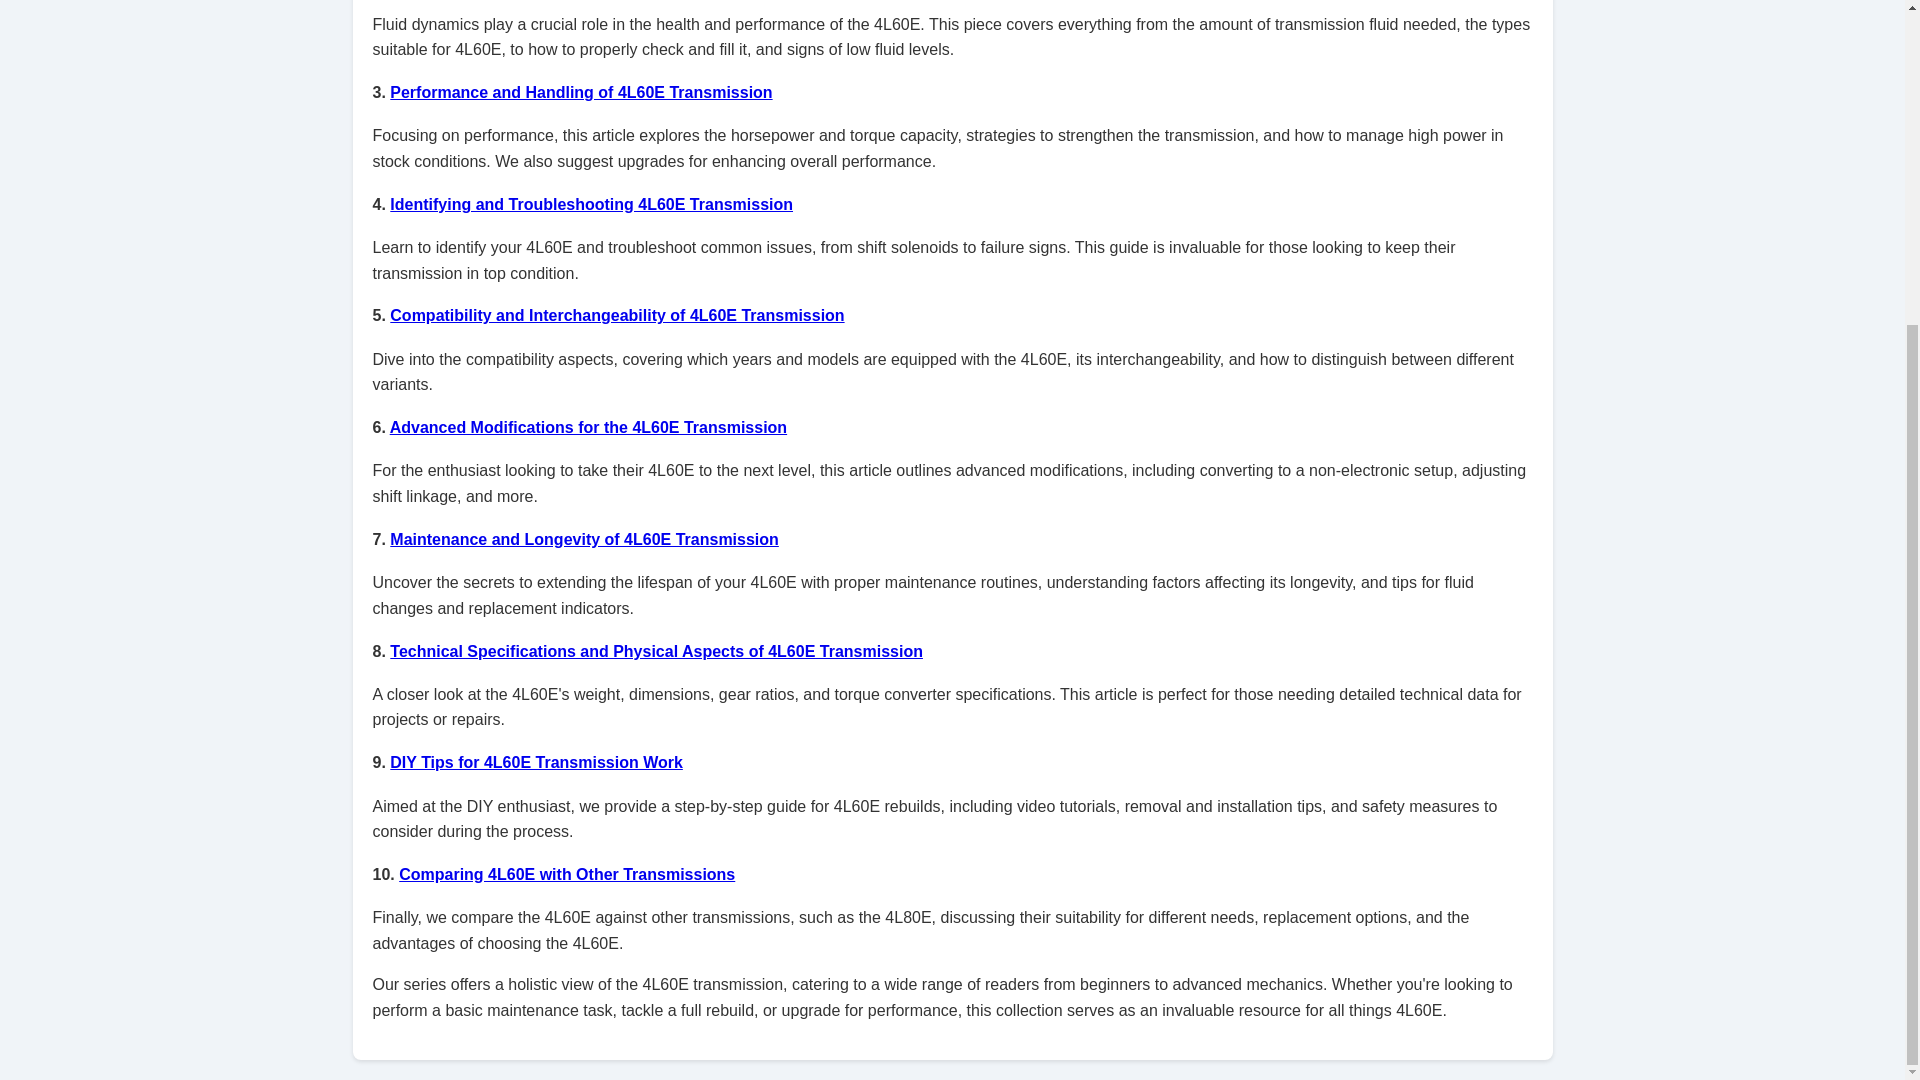 The height and width of the screenshot is (1080, 1920). What do you see at coordinates (580, 92) in the screenshot?
I see `Performance and Handling of 4L60E Transmission` at bounding box center [580, 92].